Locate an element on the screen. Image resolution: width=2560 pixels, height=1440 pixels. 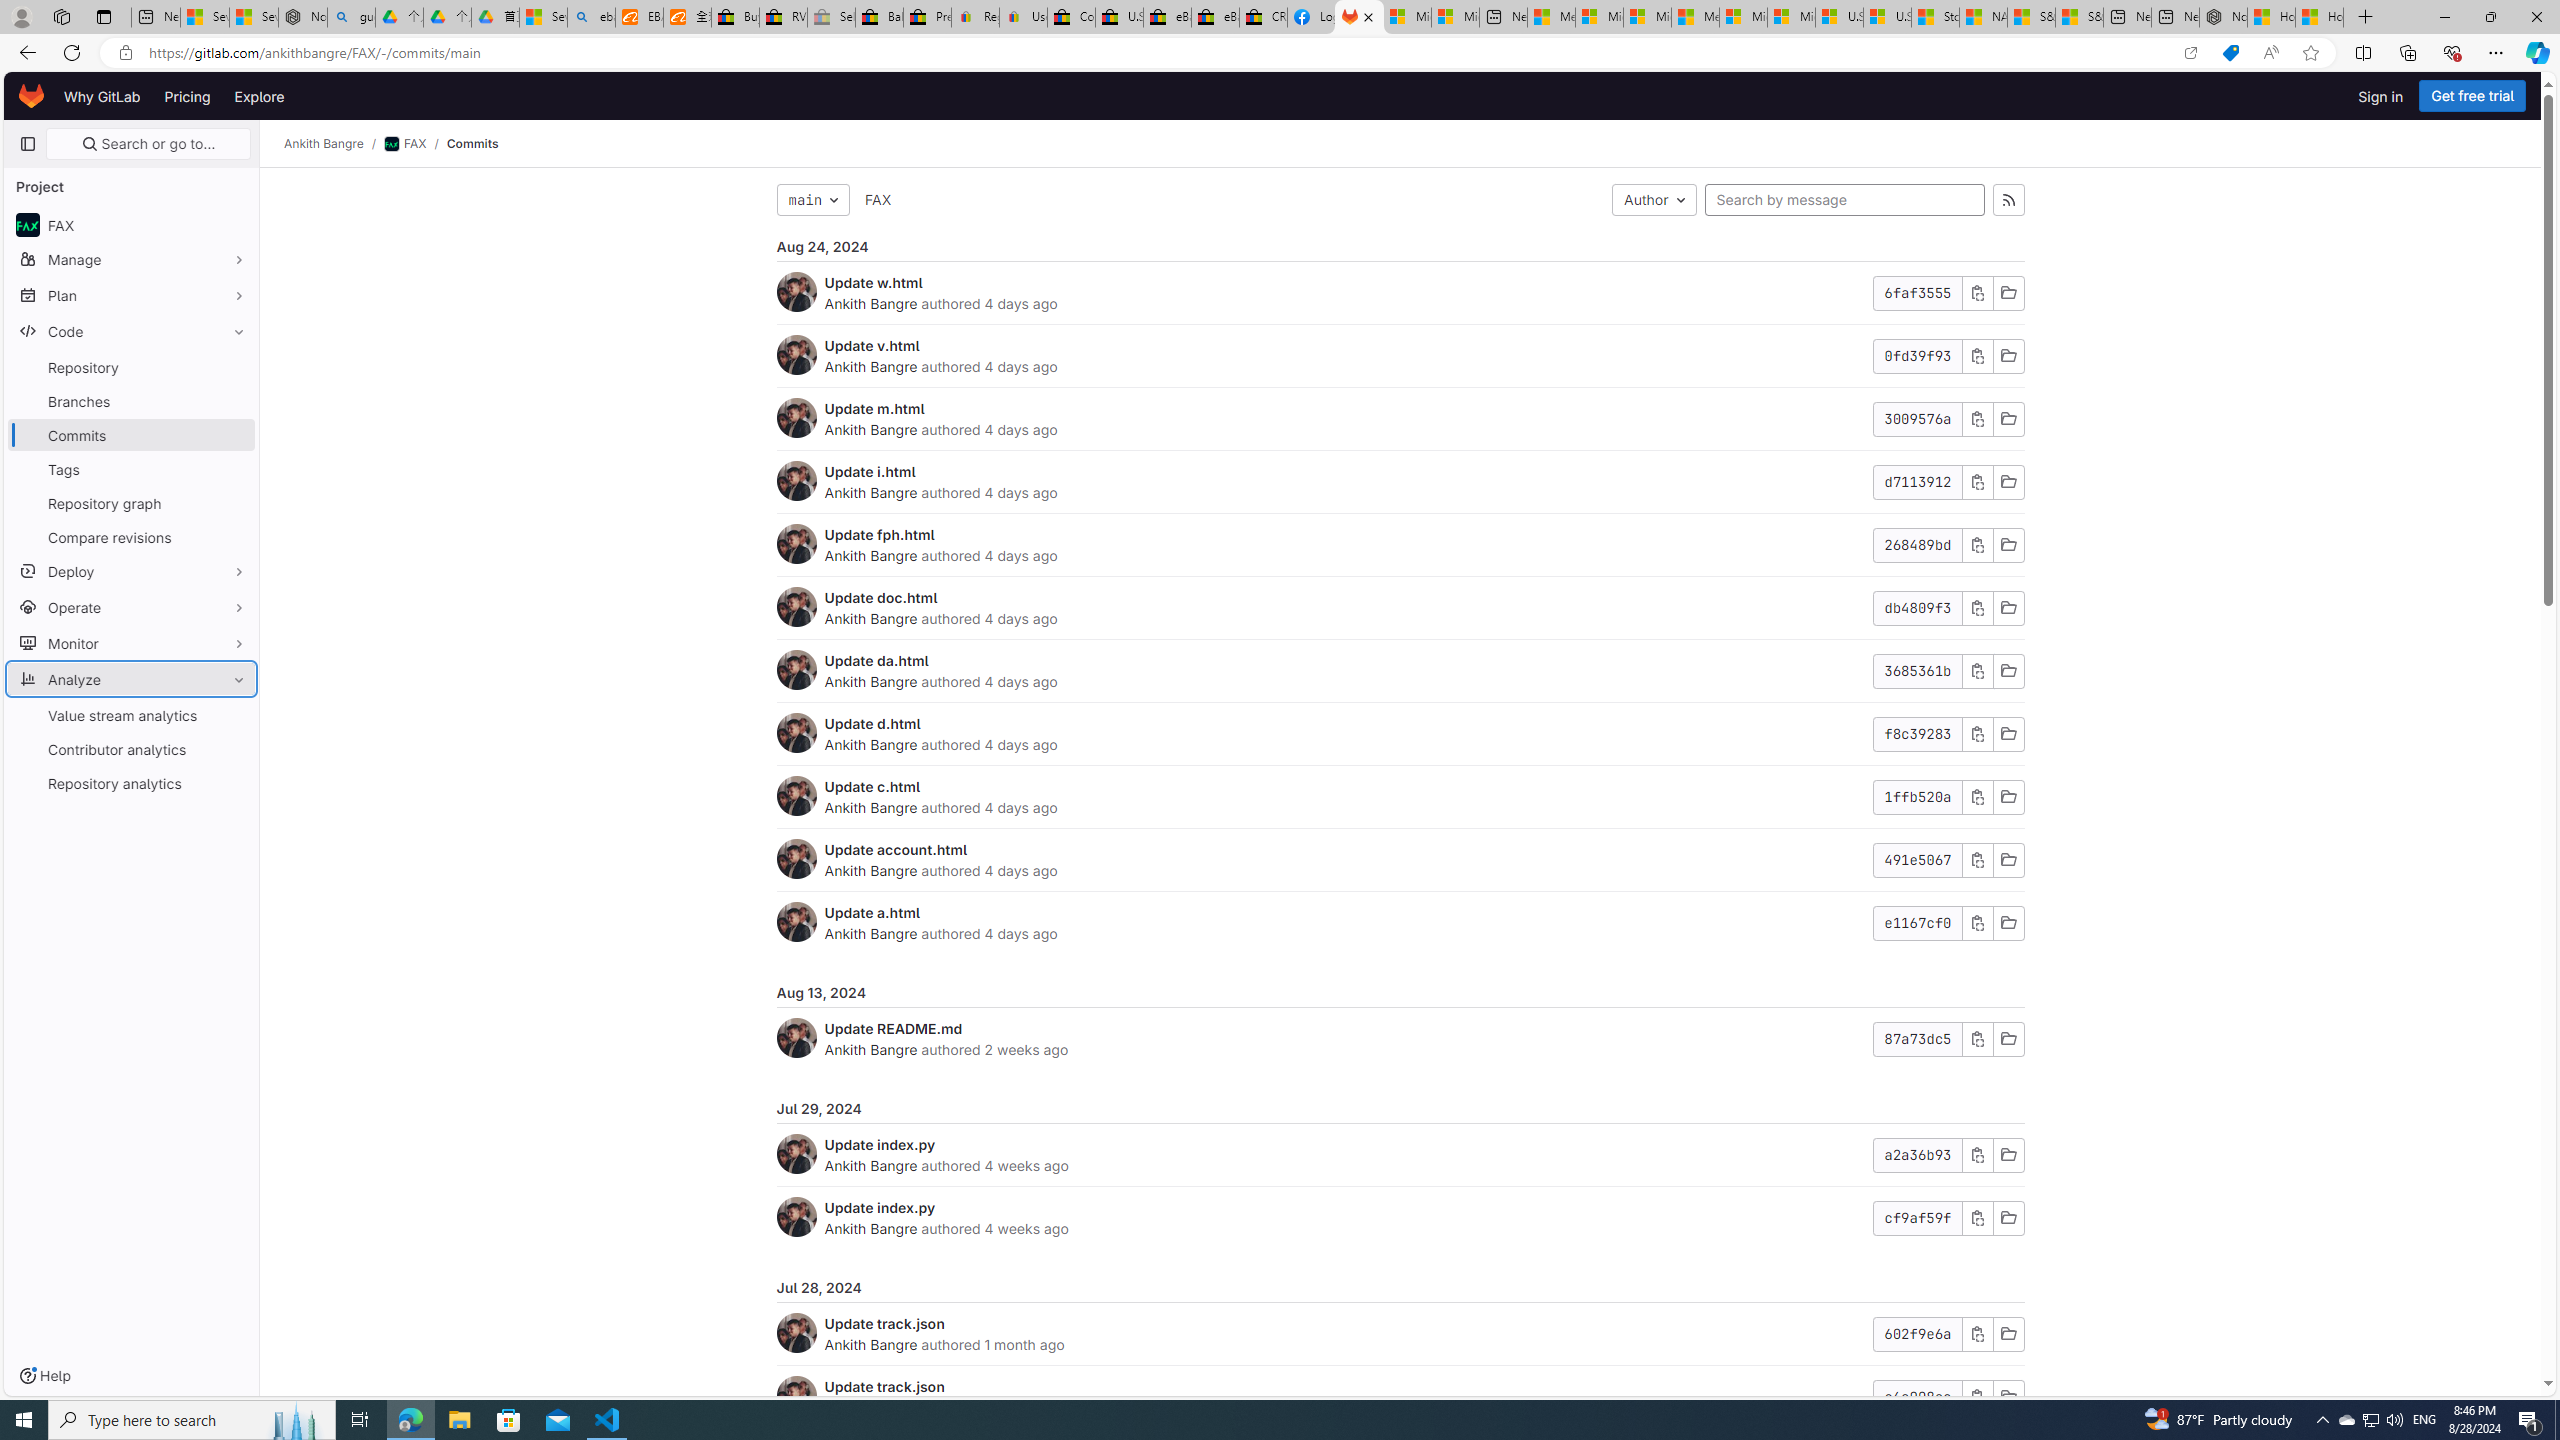
Copy commit SHA is located at coordinates (1977, 1397).